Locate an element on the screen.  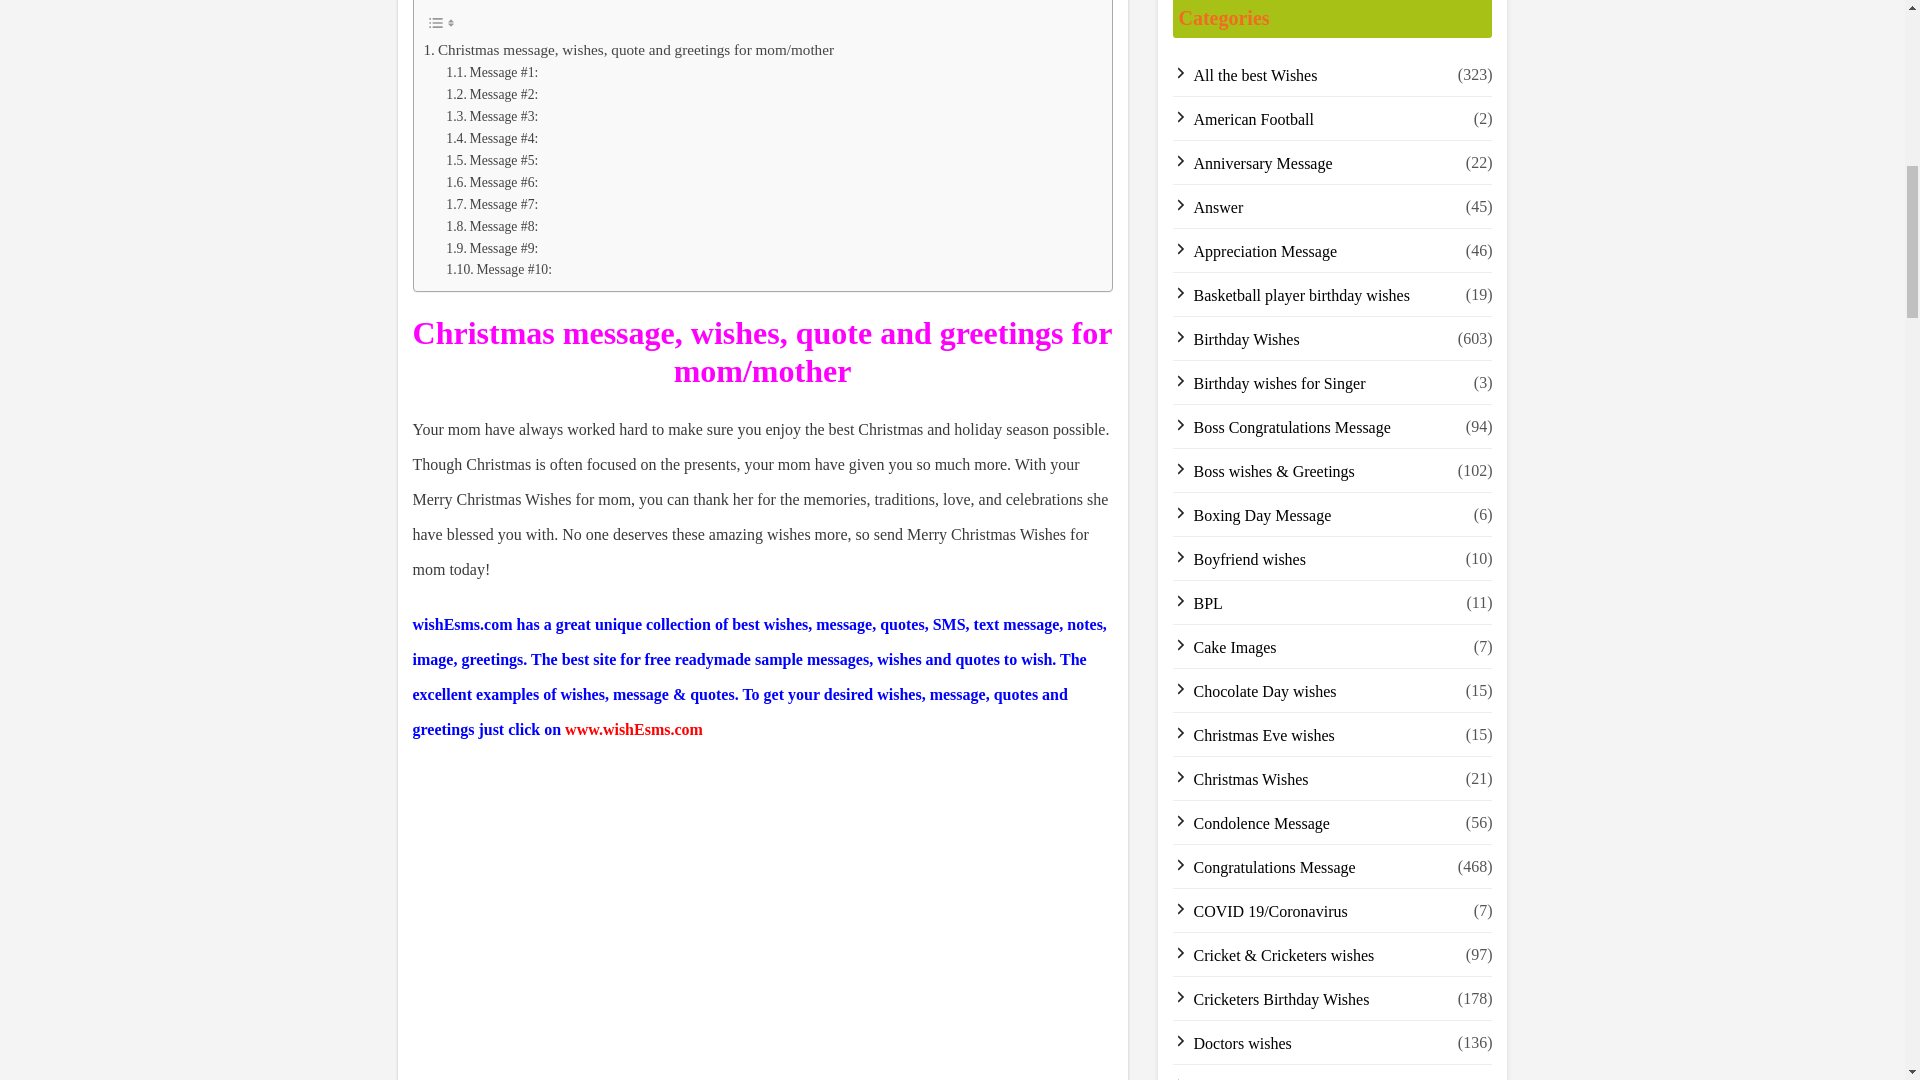
www.wishEsms.com is located at coordinates (633, 729).